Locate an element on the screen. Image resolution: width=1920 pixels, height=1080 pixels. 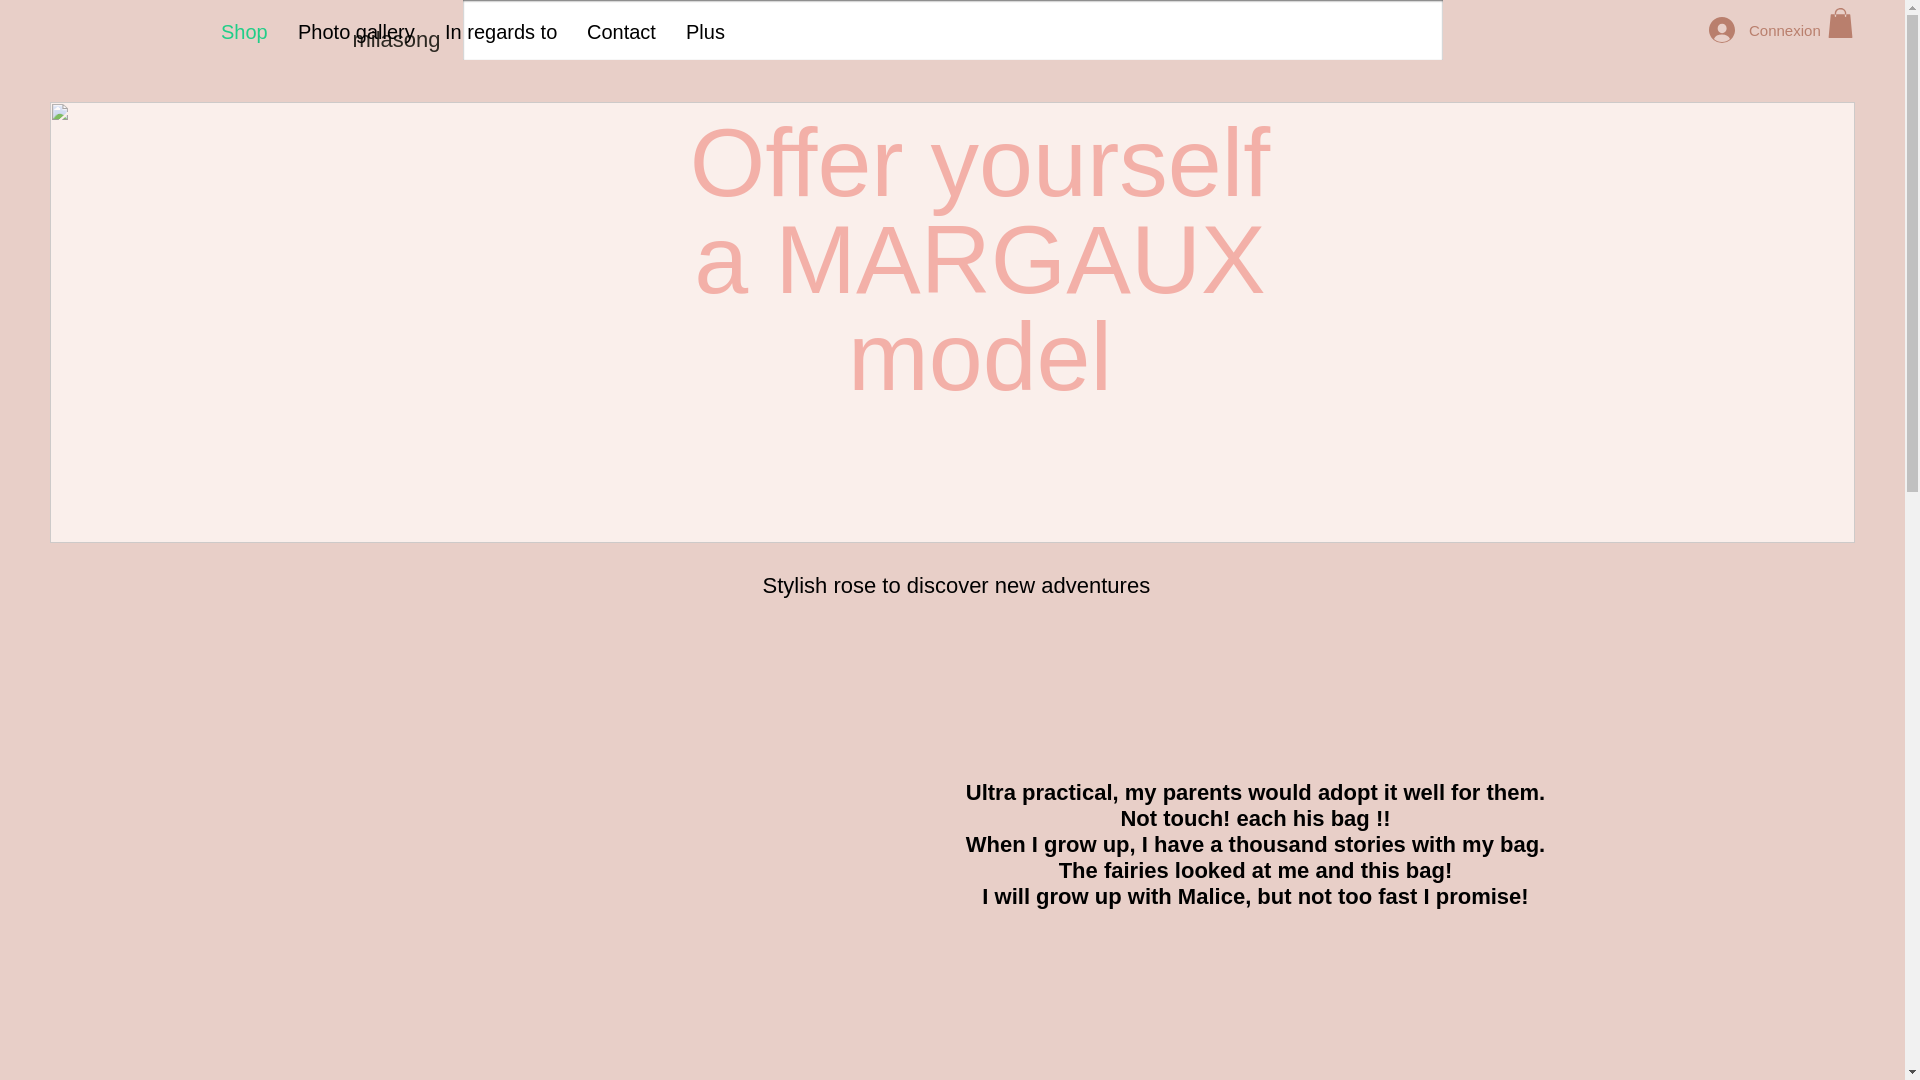
milasong is located at coordinates (397, 40).